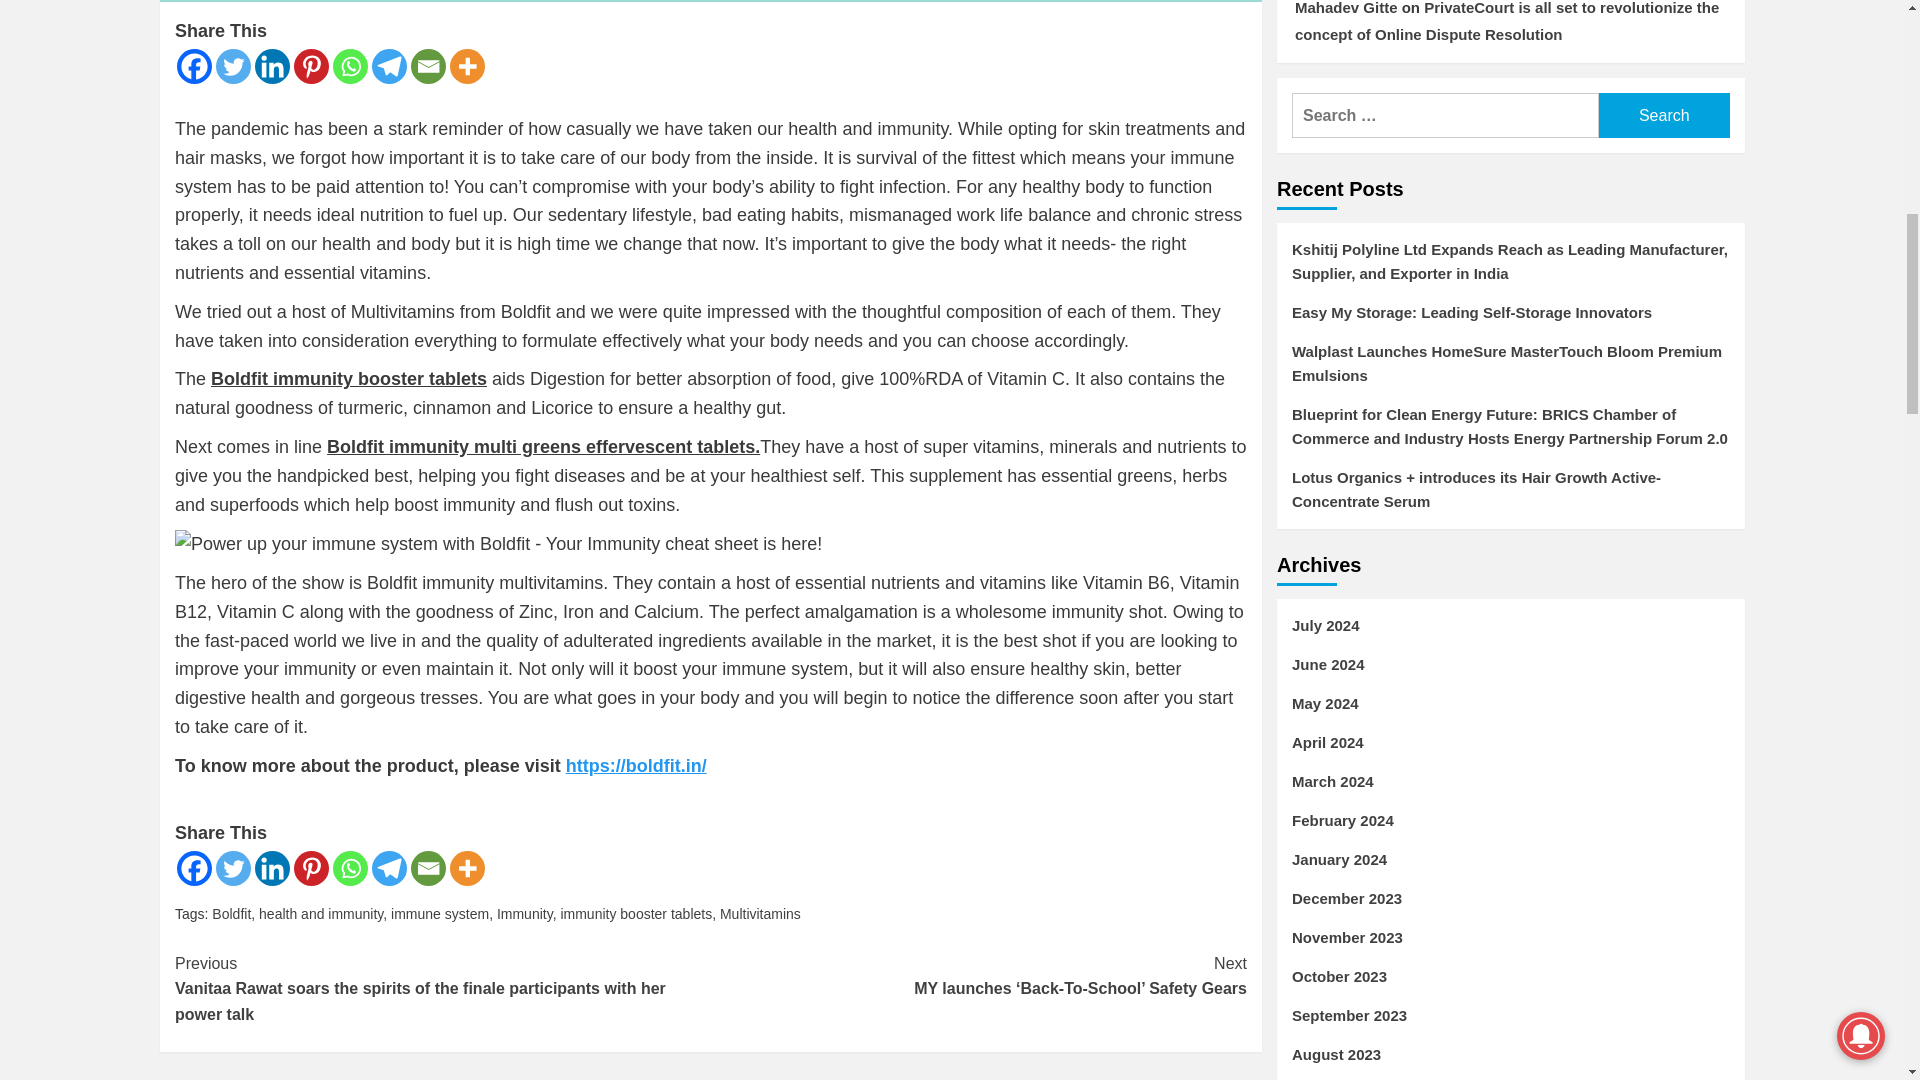 This screenshot has width=1920, height=1080. Describe the element at coordinates (390, 66) in the screenshot. I see `Telegram` at that location.